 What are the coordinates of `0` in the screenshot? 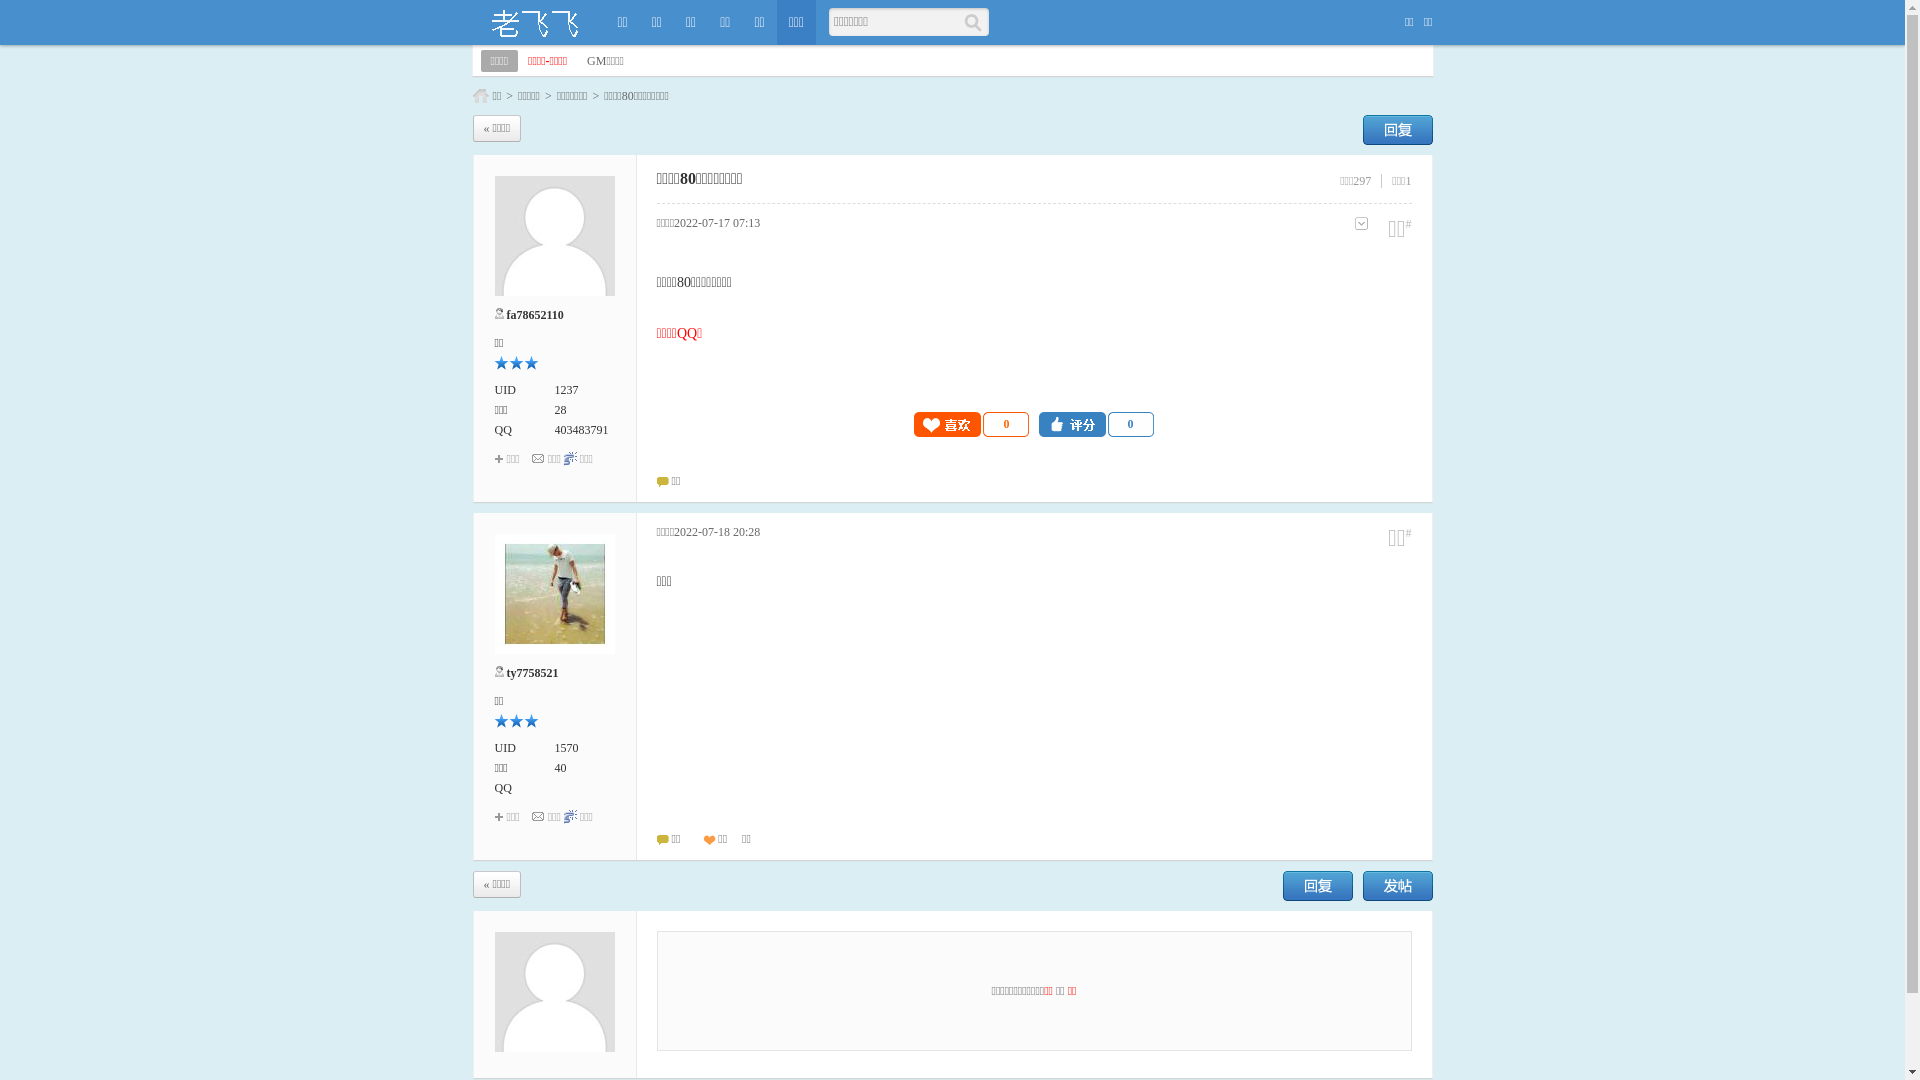 It's located at (972, 424).